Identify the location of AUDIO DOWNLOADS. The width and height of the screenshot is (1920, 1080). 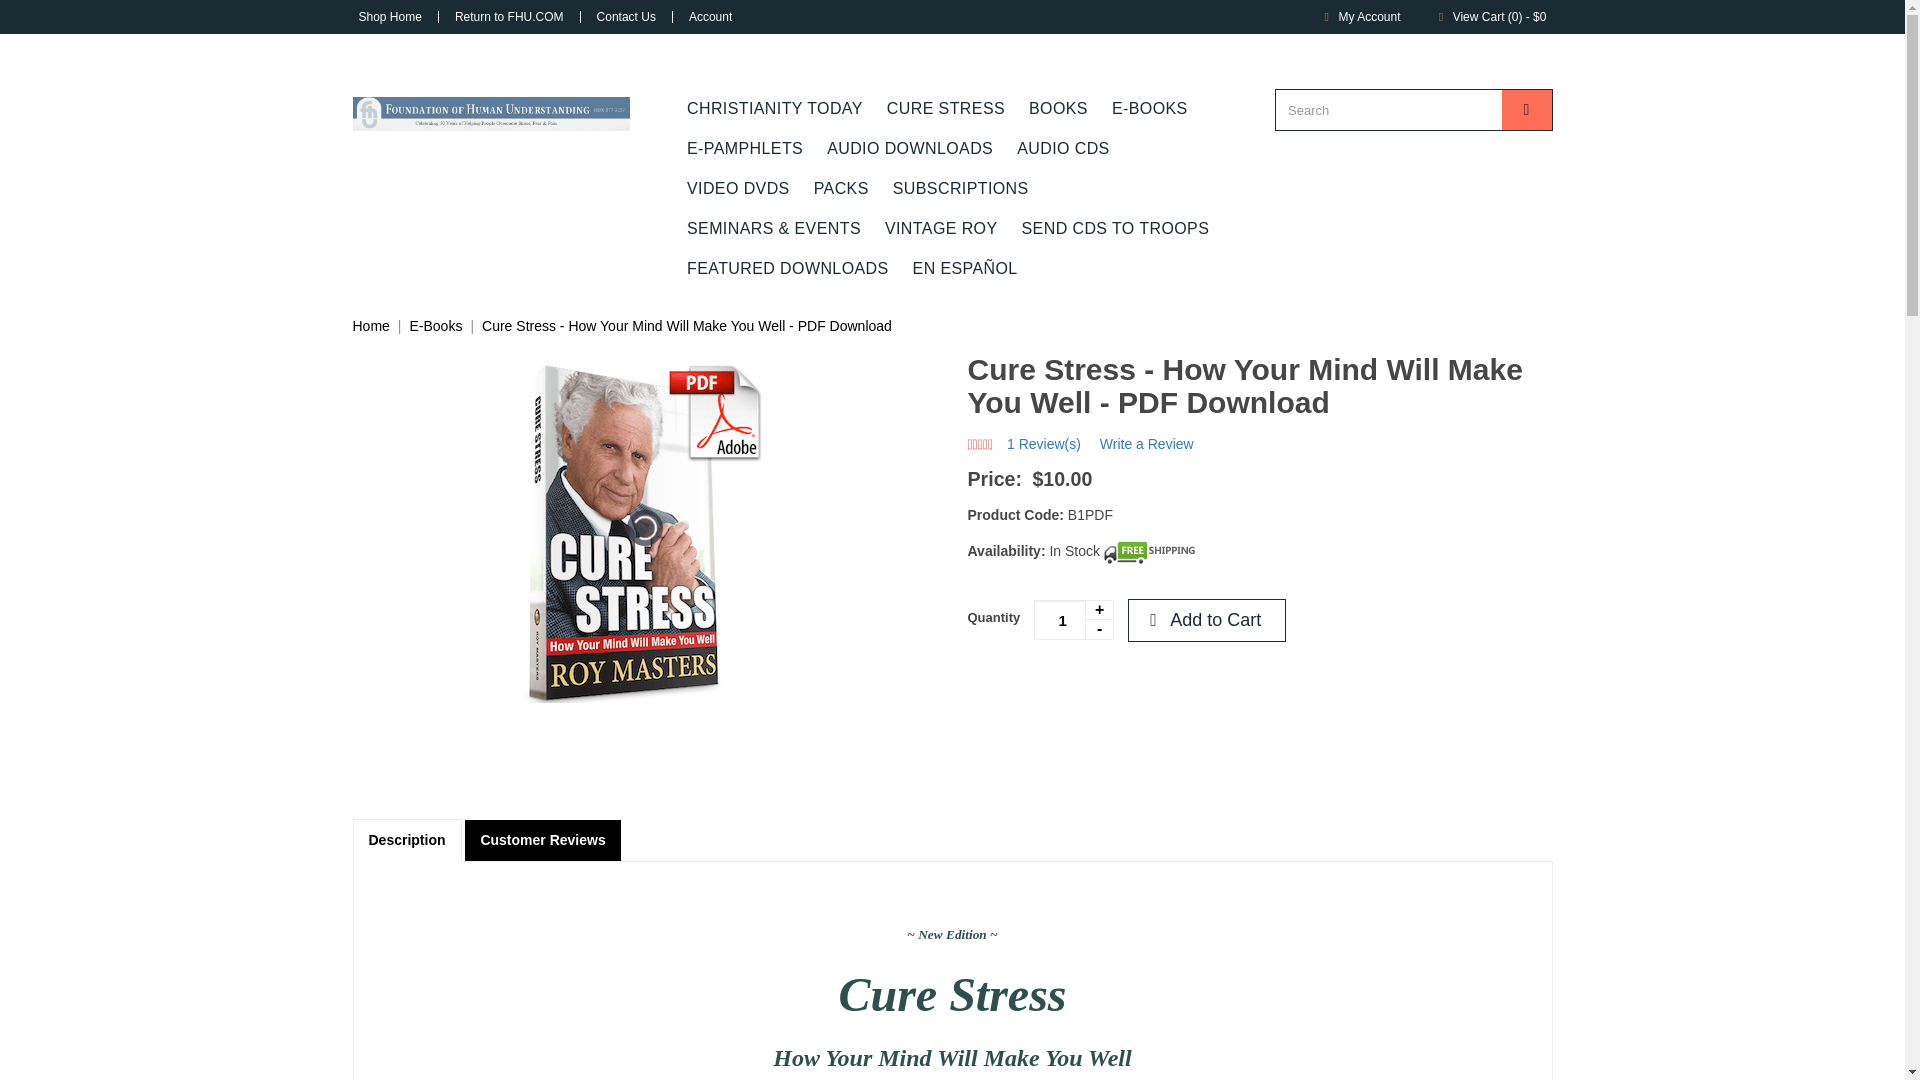
(909, 148).